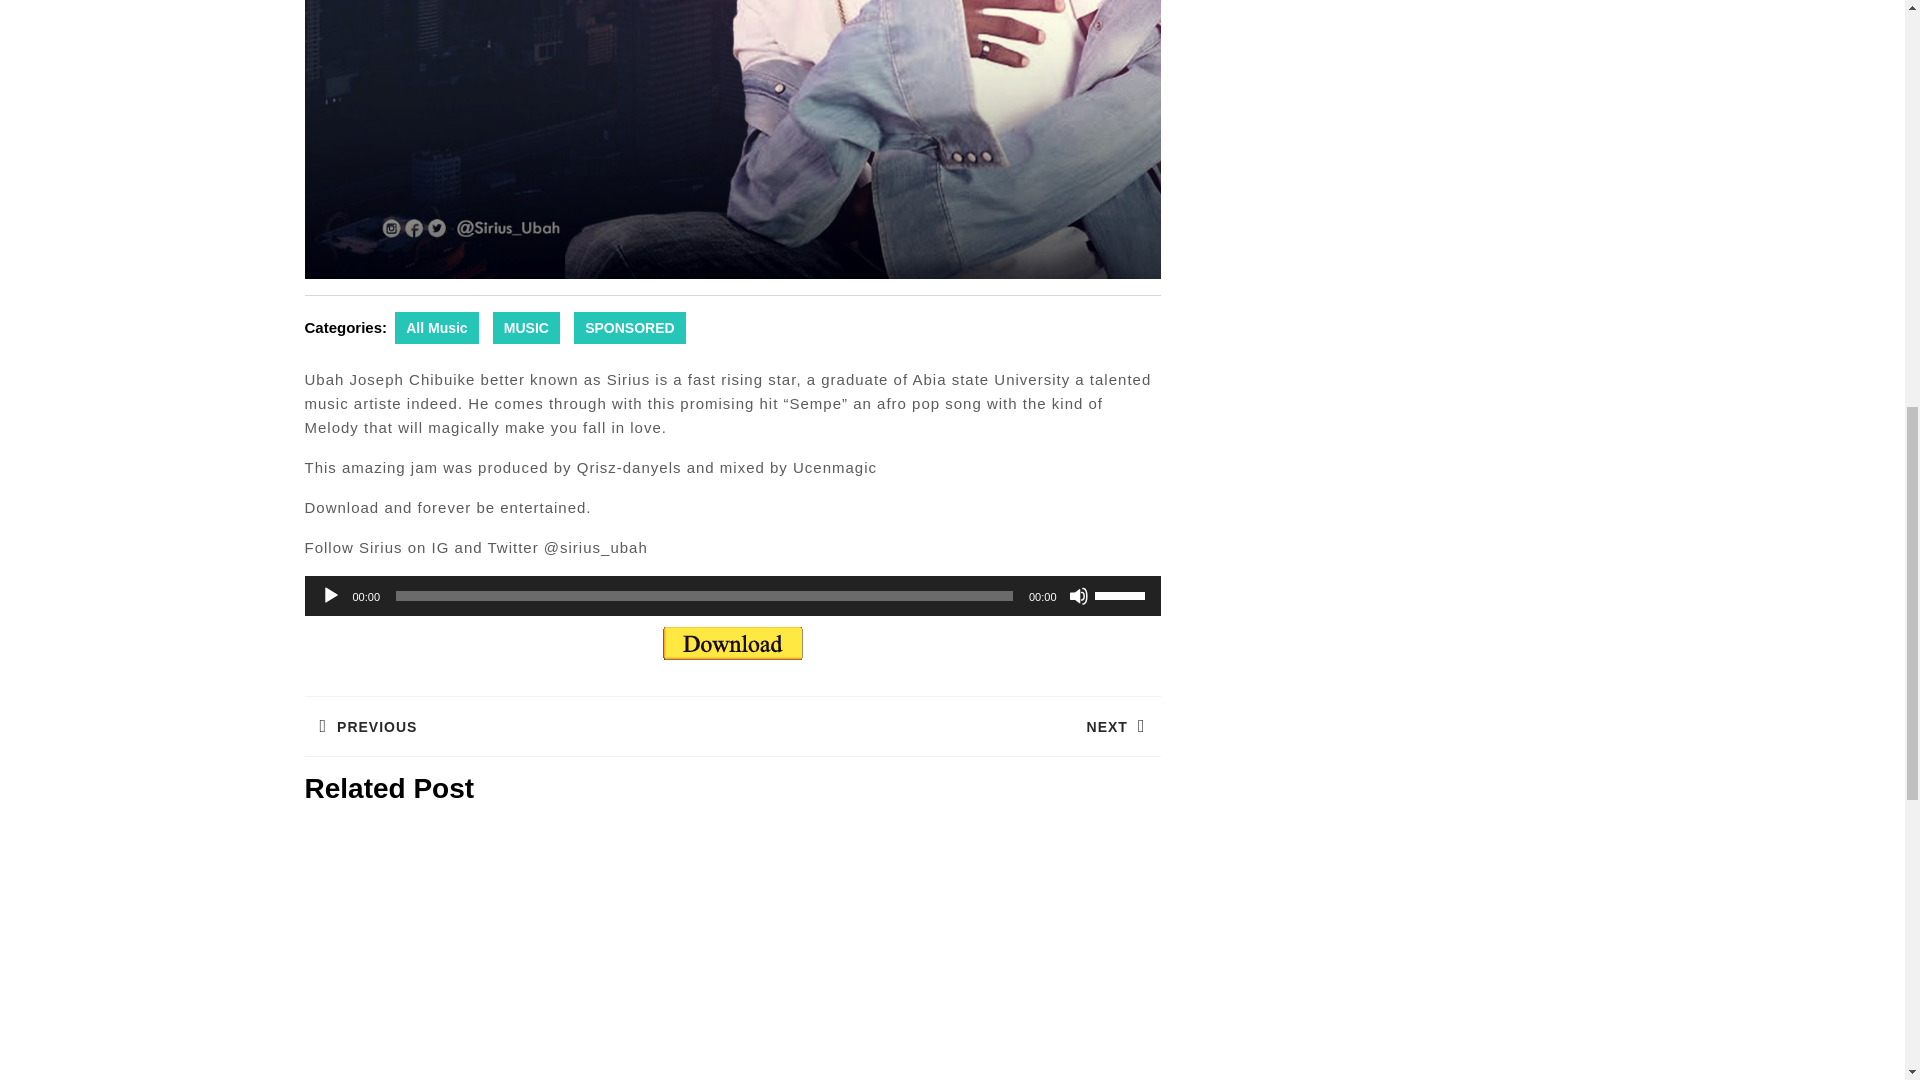 This screenshot has height=1080, width=1920. I want to click on MUSIC, so click(1078, 596).